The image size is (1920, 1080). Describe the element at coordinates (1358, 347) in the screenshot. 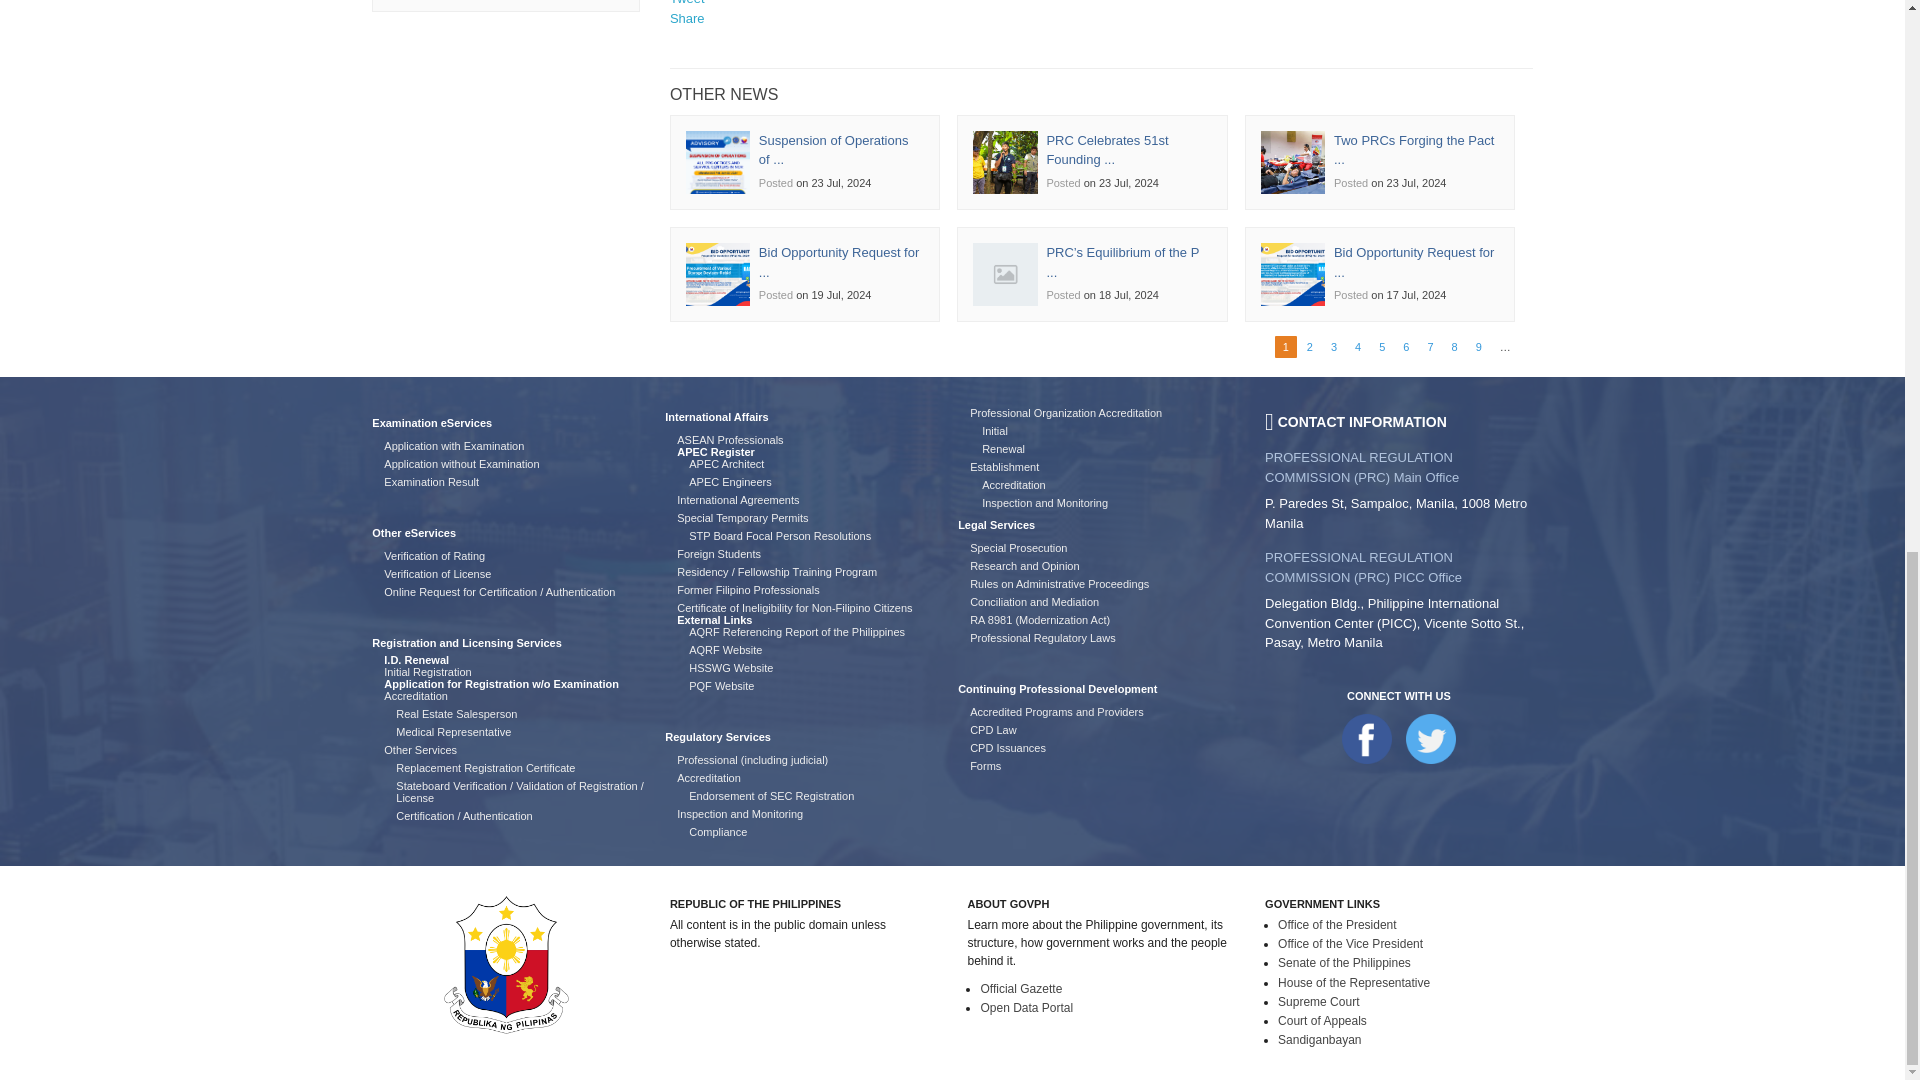

I see `Go to page 4` at that location.